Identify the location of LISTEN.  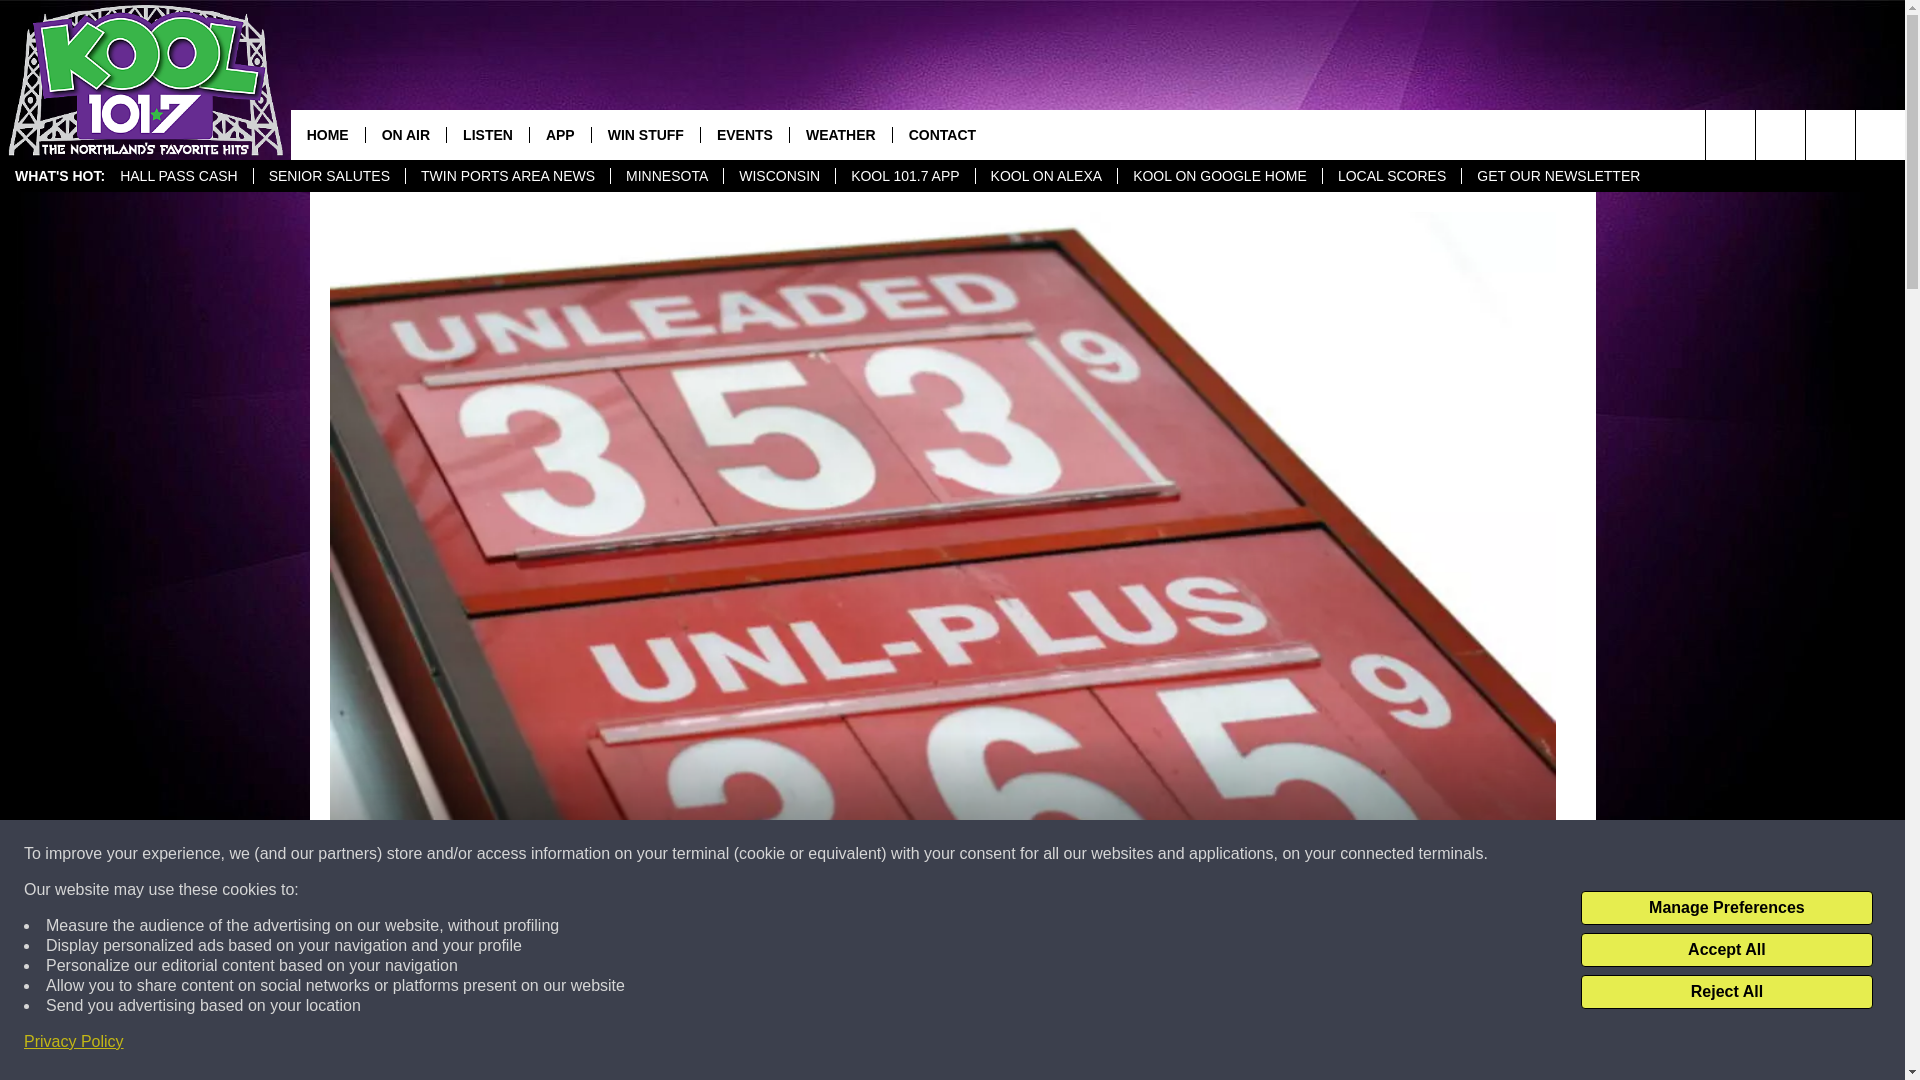
(487, 134).